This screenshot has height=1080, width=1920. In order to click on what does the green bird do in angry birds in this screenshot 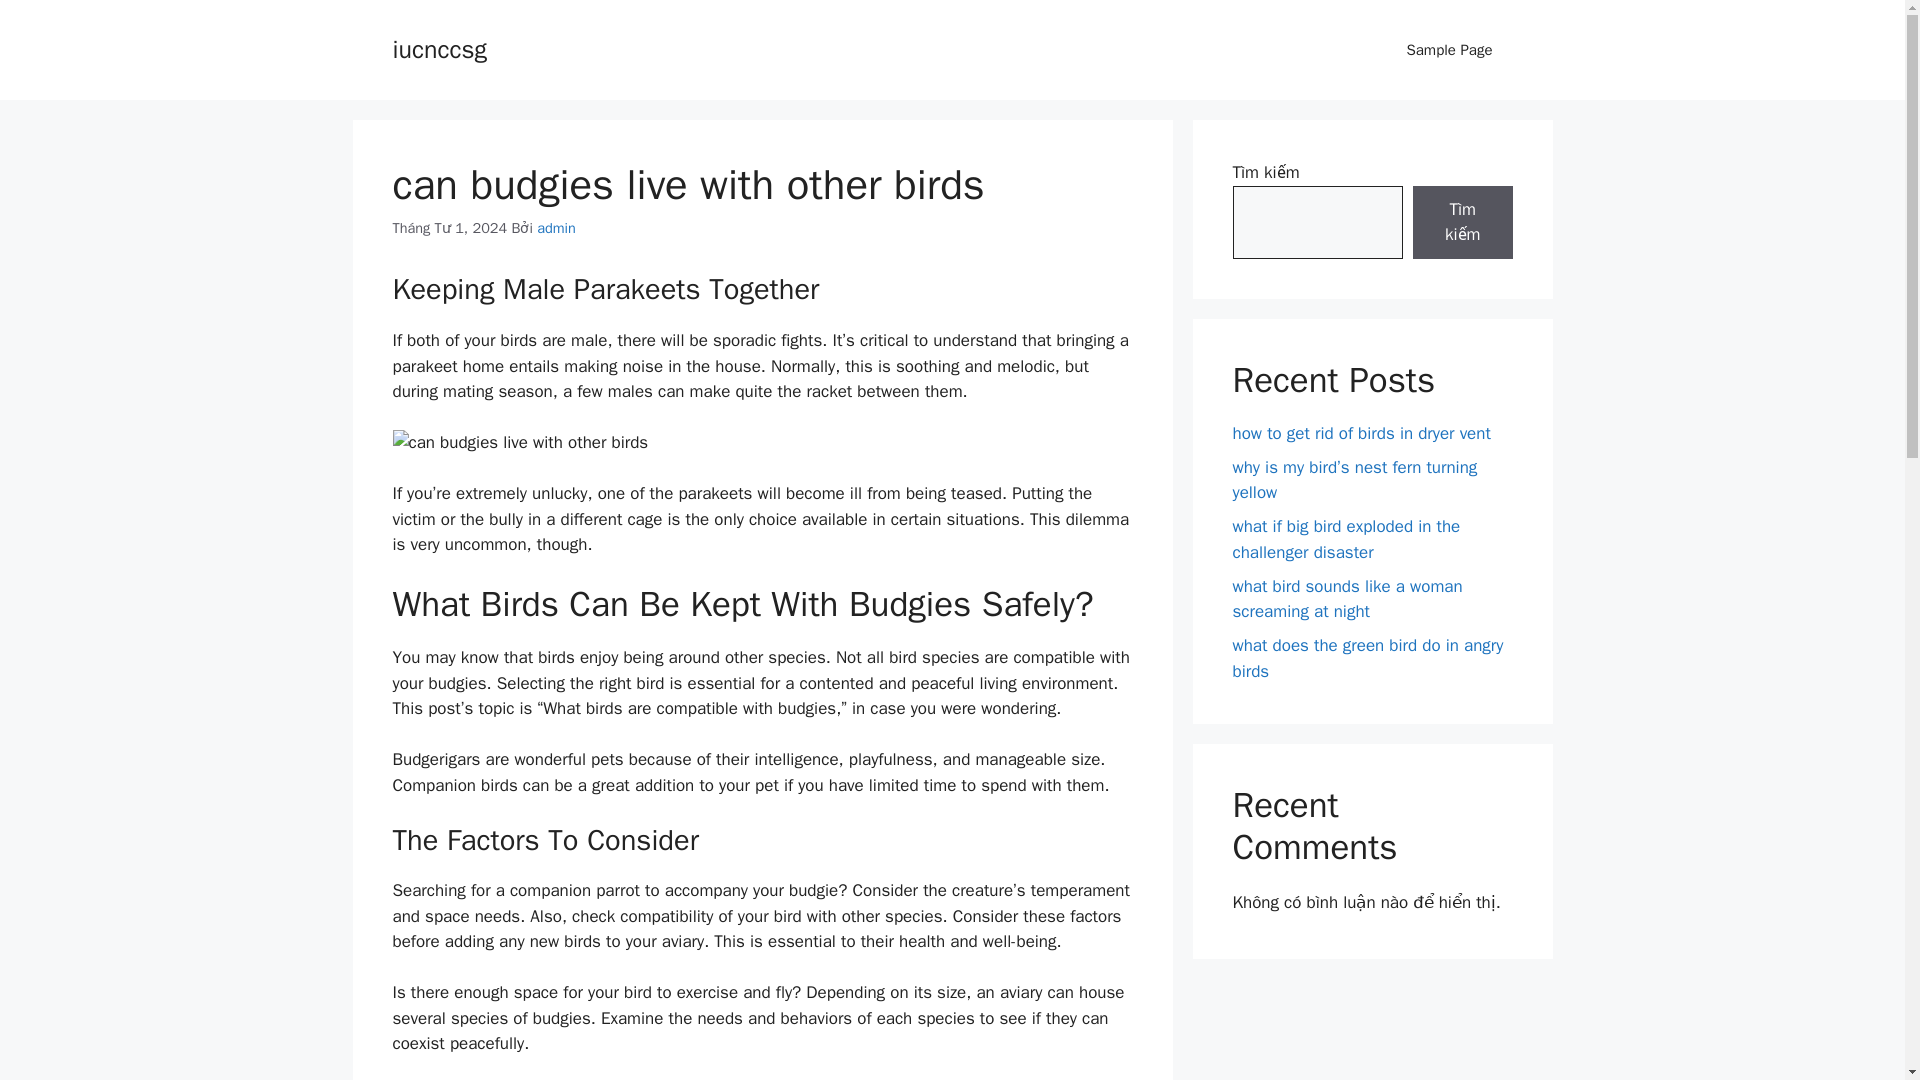, I will do `click(1368, 658)`.